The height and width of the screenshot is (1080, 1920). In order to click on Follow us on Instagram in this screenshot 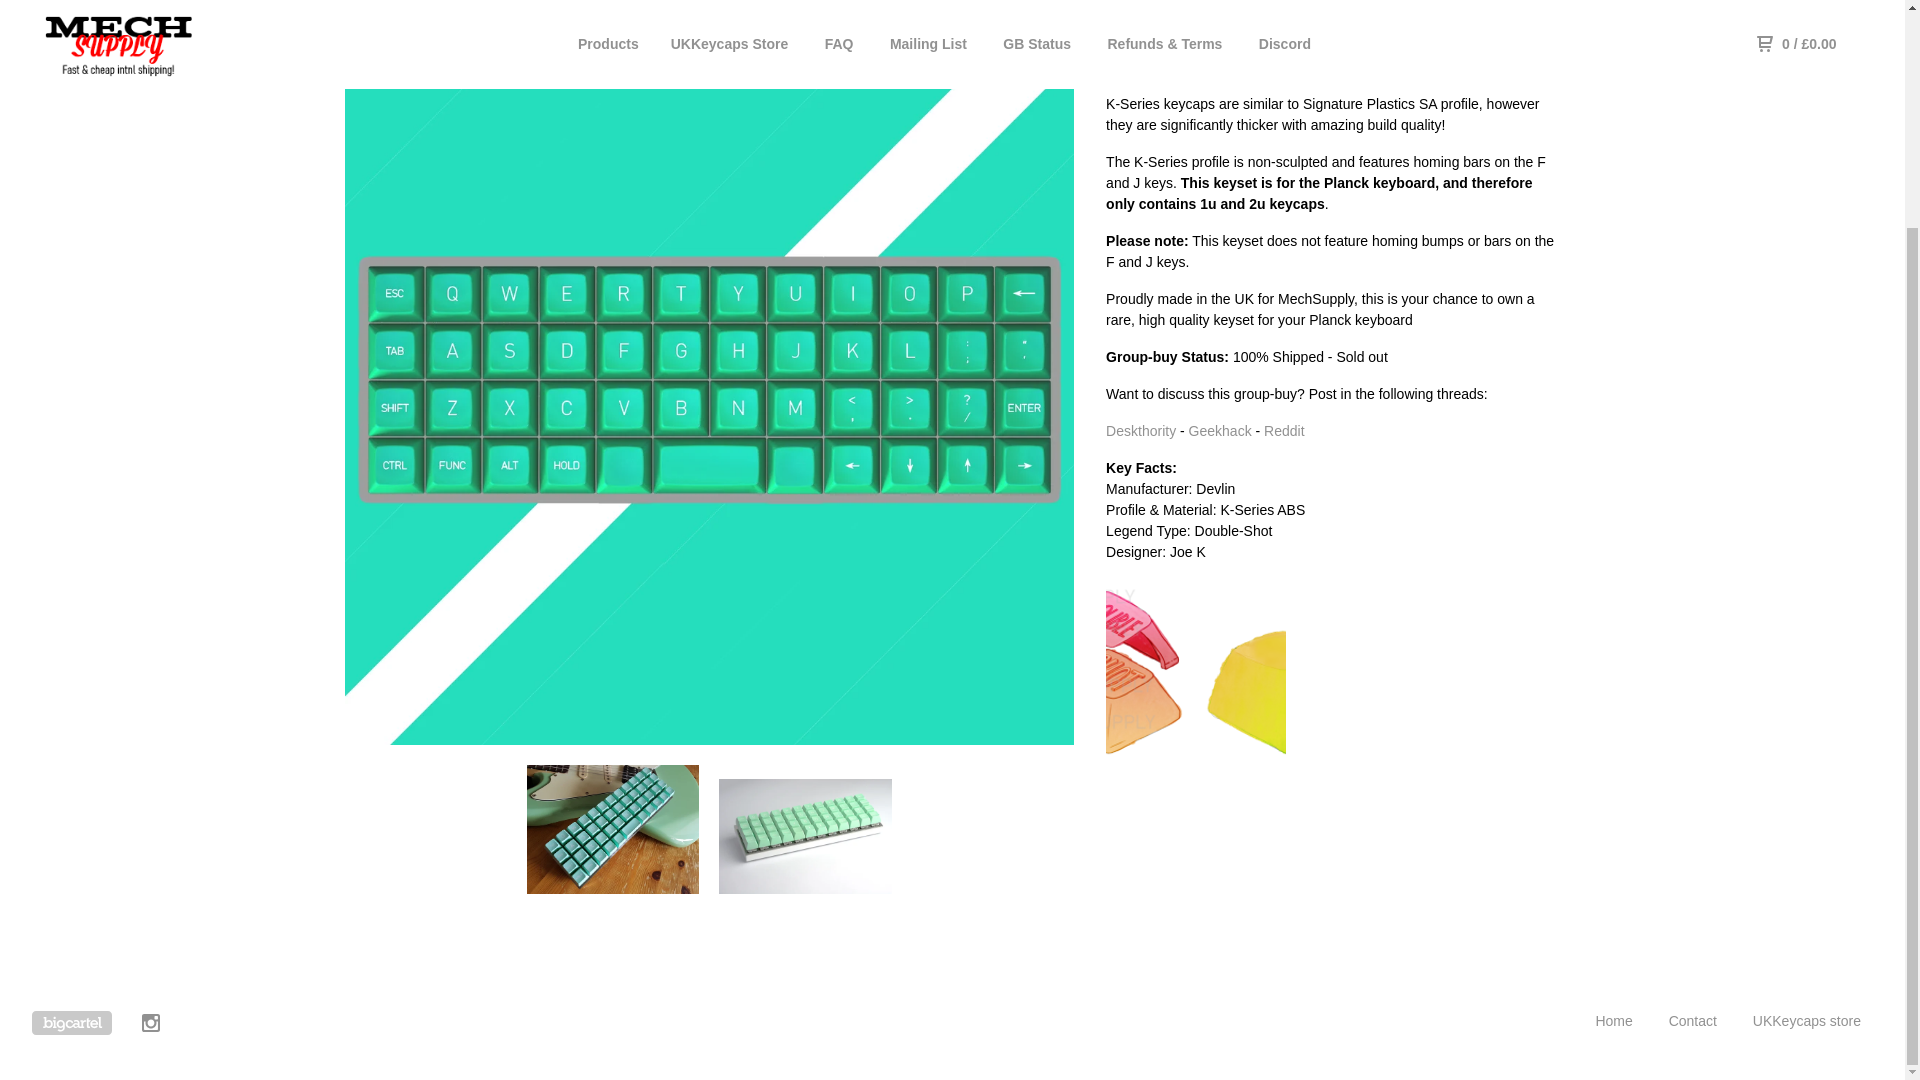, I will do `click(151, 1026)`.